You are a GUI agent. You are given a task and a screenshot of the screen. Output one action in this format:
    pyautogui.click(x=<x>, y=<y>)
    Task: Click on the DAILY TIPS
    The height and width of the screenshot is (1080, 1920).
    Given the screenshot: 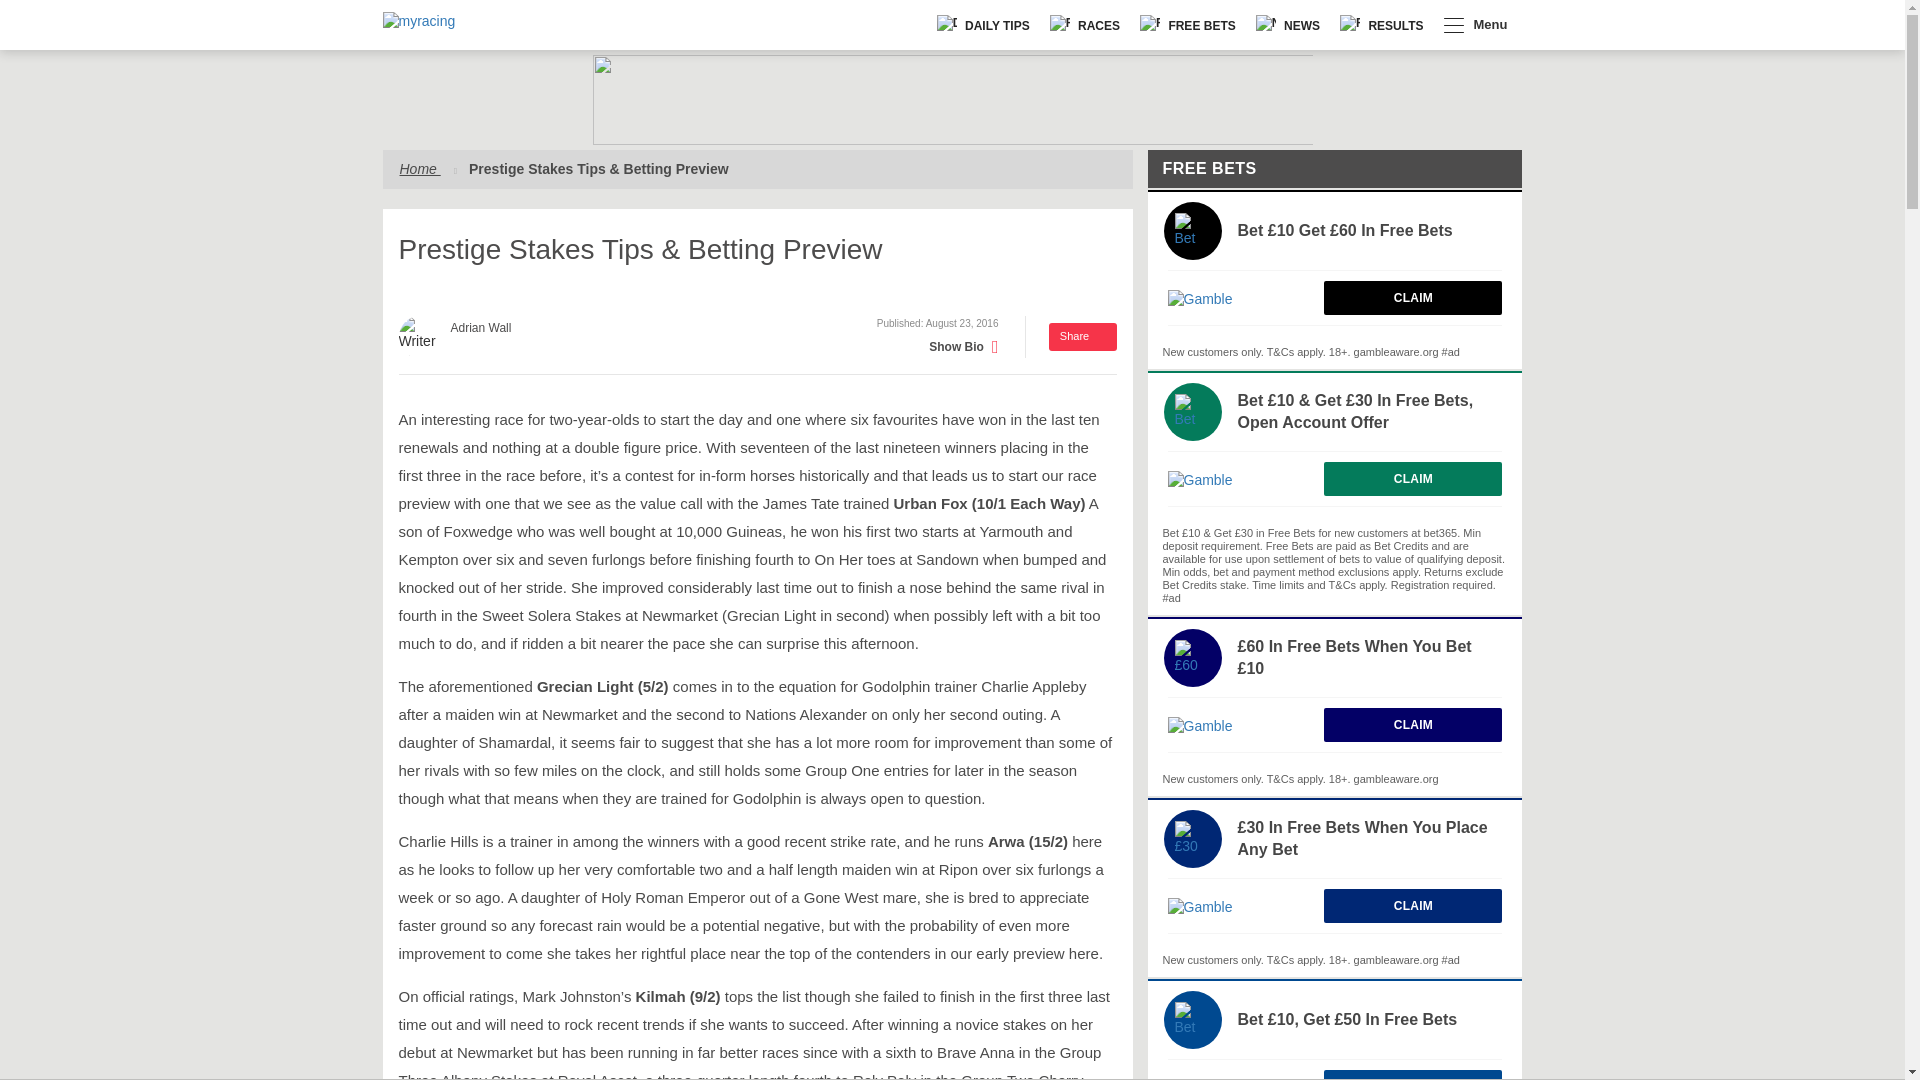 What is the action you would take?
    pyautogui.click(x=984, y=25)
    